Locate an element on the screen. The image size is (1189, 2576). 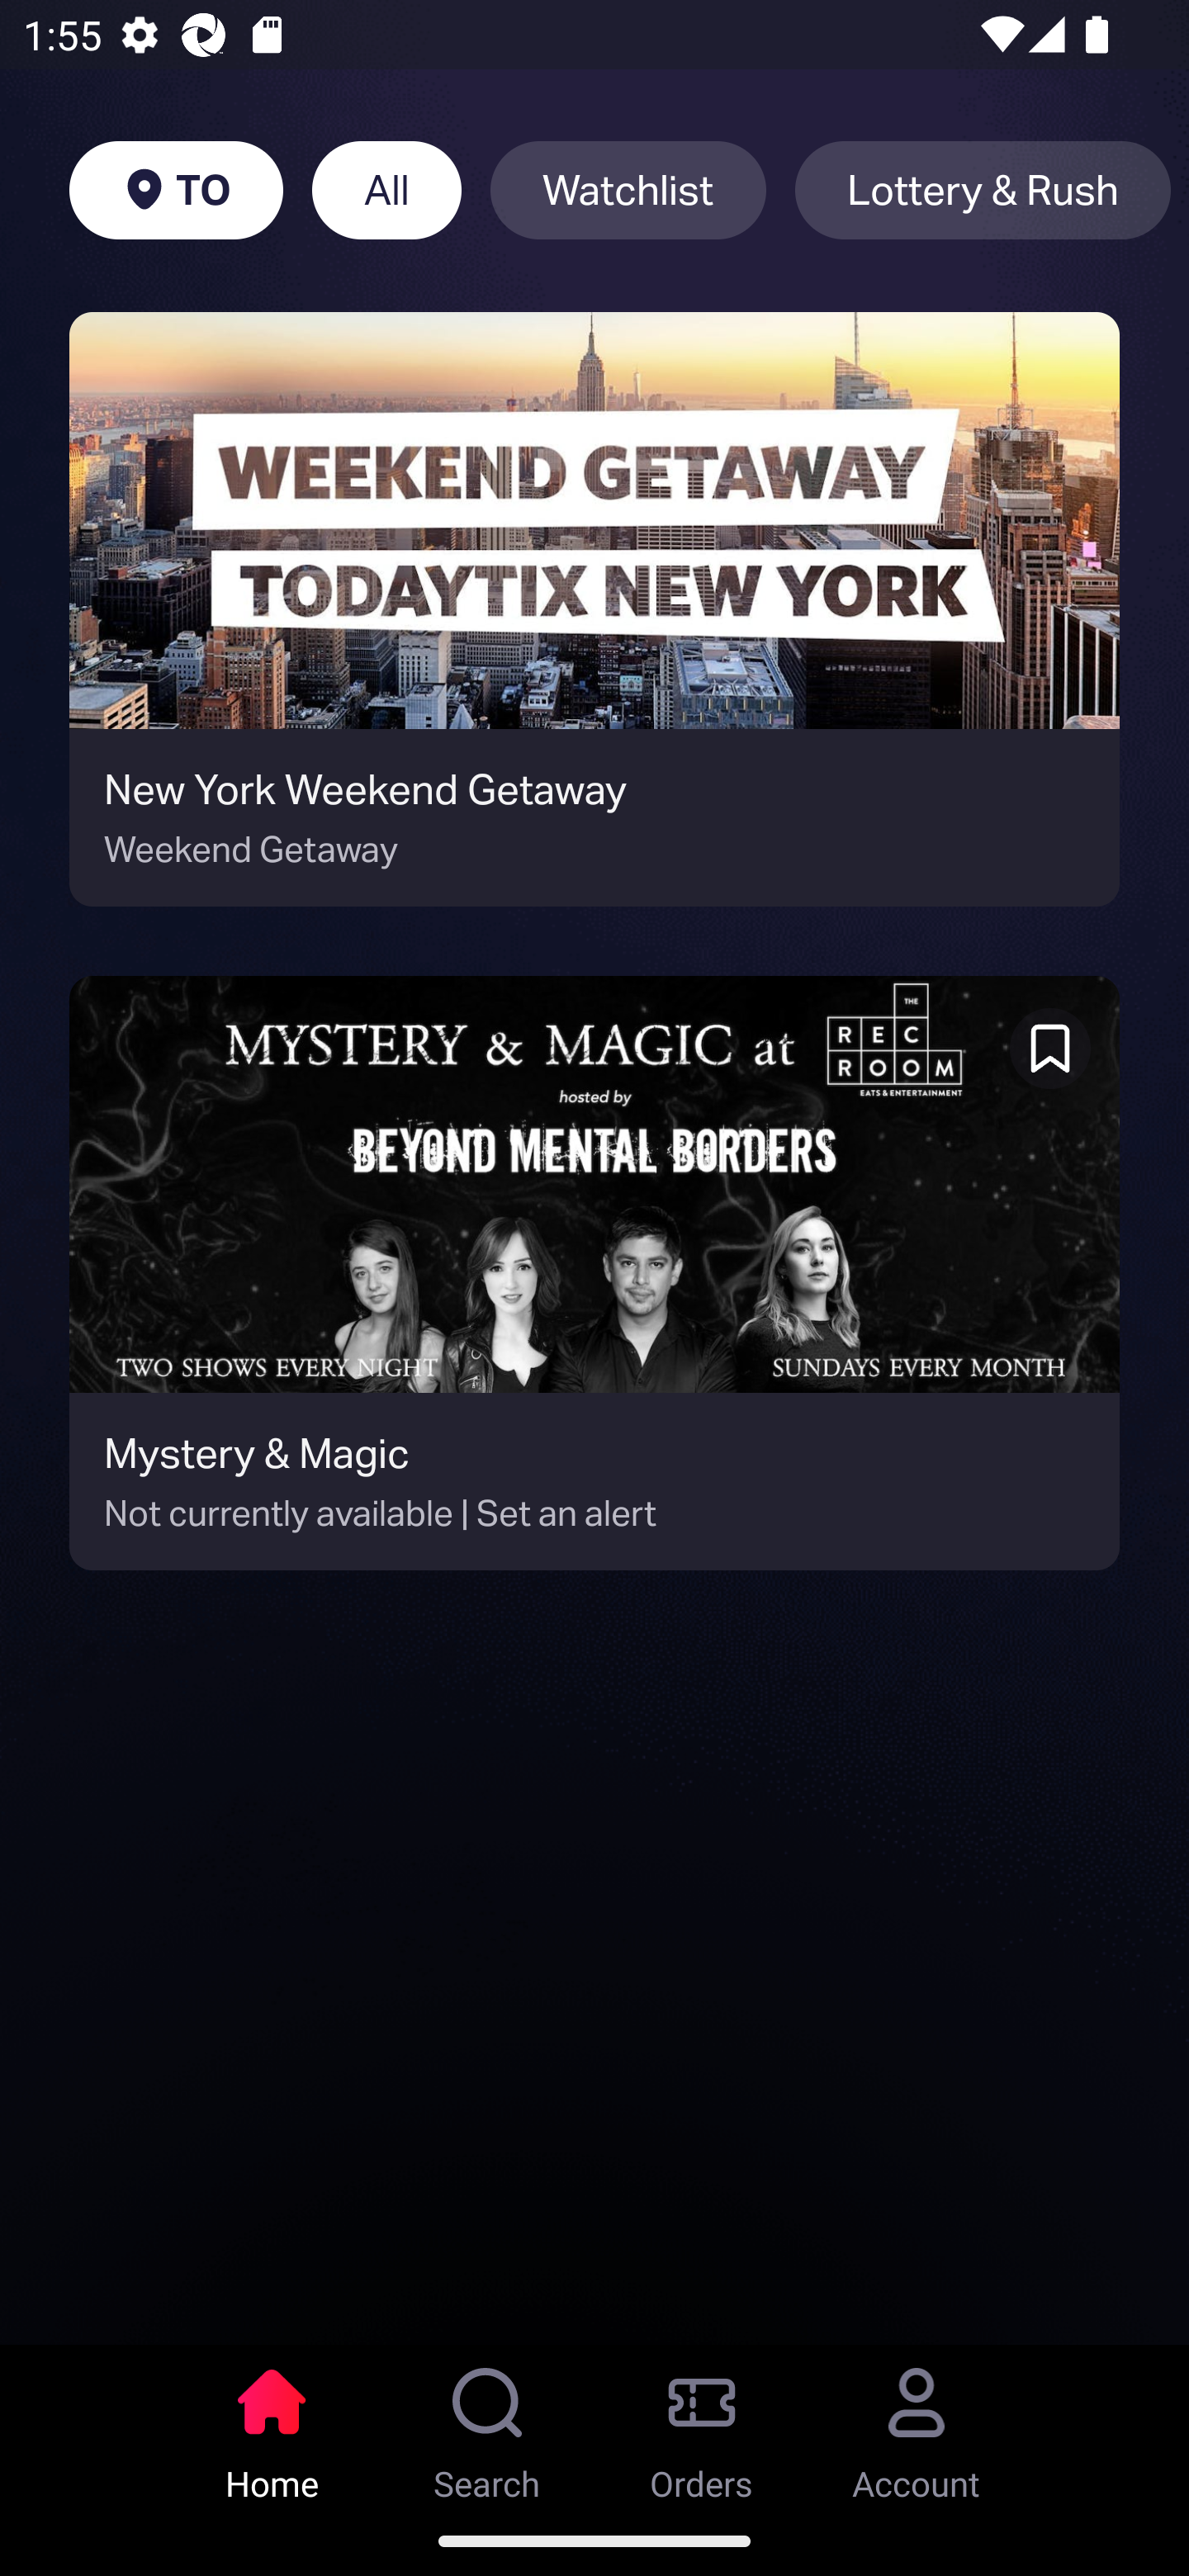
TO is located at coordinates (175, 190).